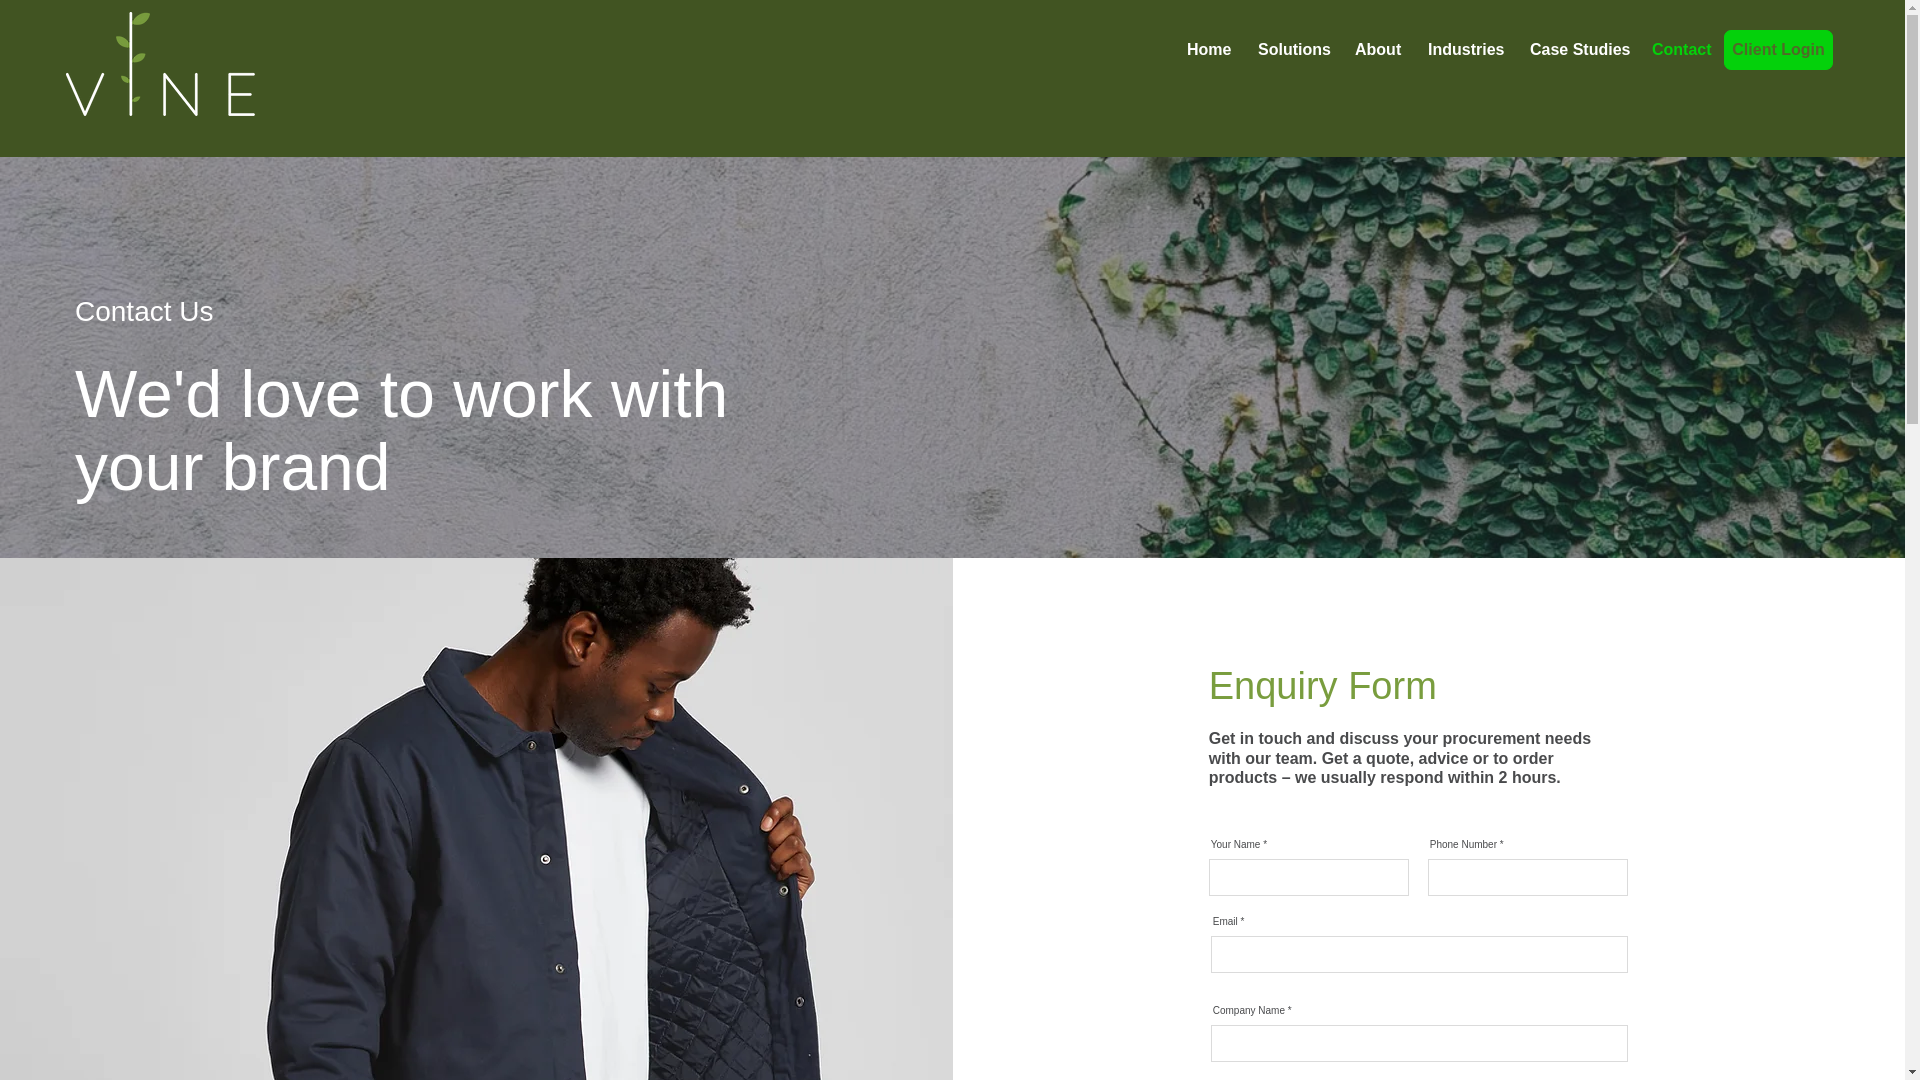 This screenshot has width=1920, height=1080. What do you see at coordinates (1206, 49) in the screenshot?
I see `Home` at bounding box center [1206, 49].